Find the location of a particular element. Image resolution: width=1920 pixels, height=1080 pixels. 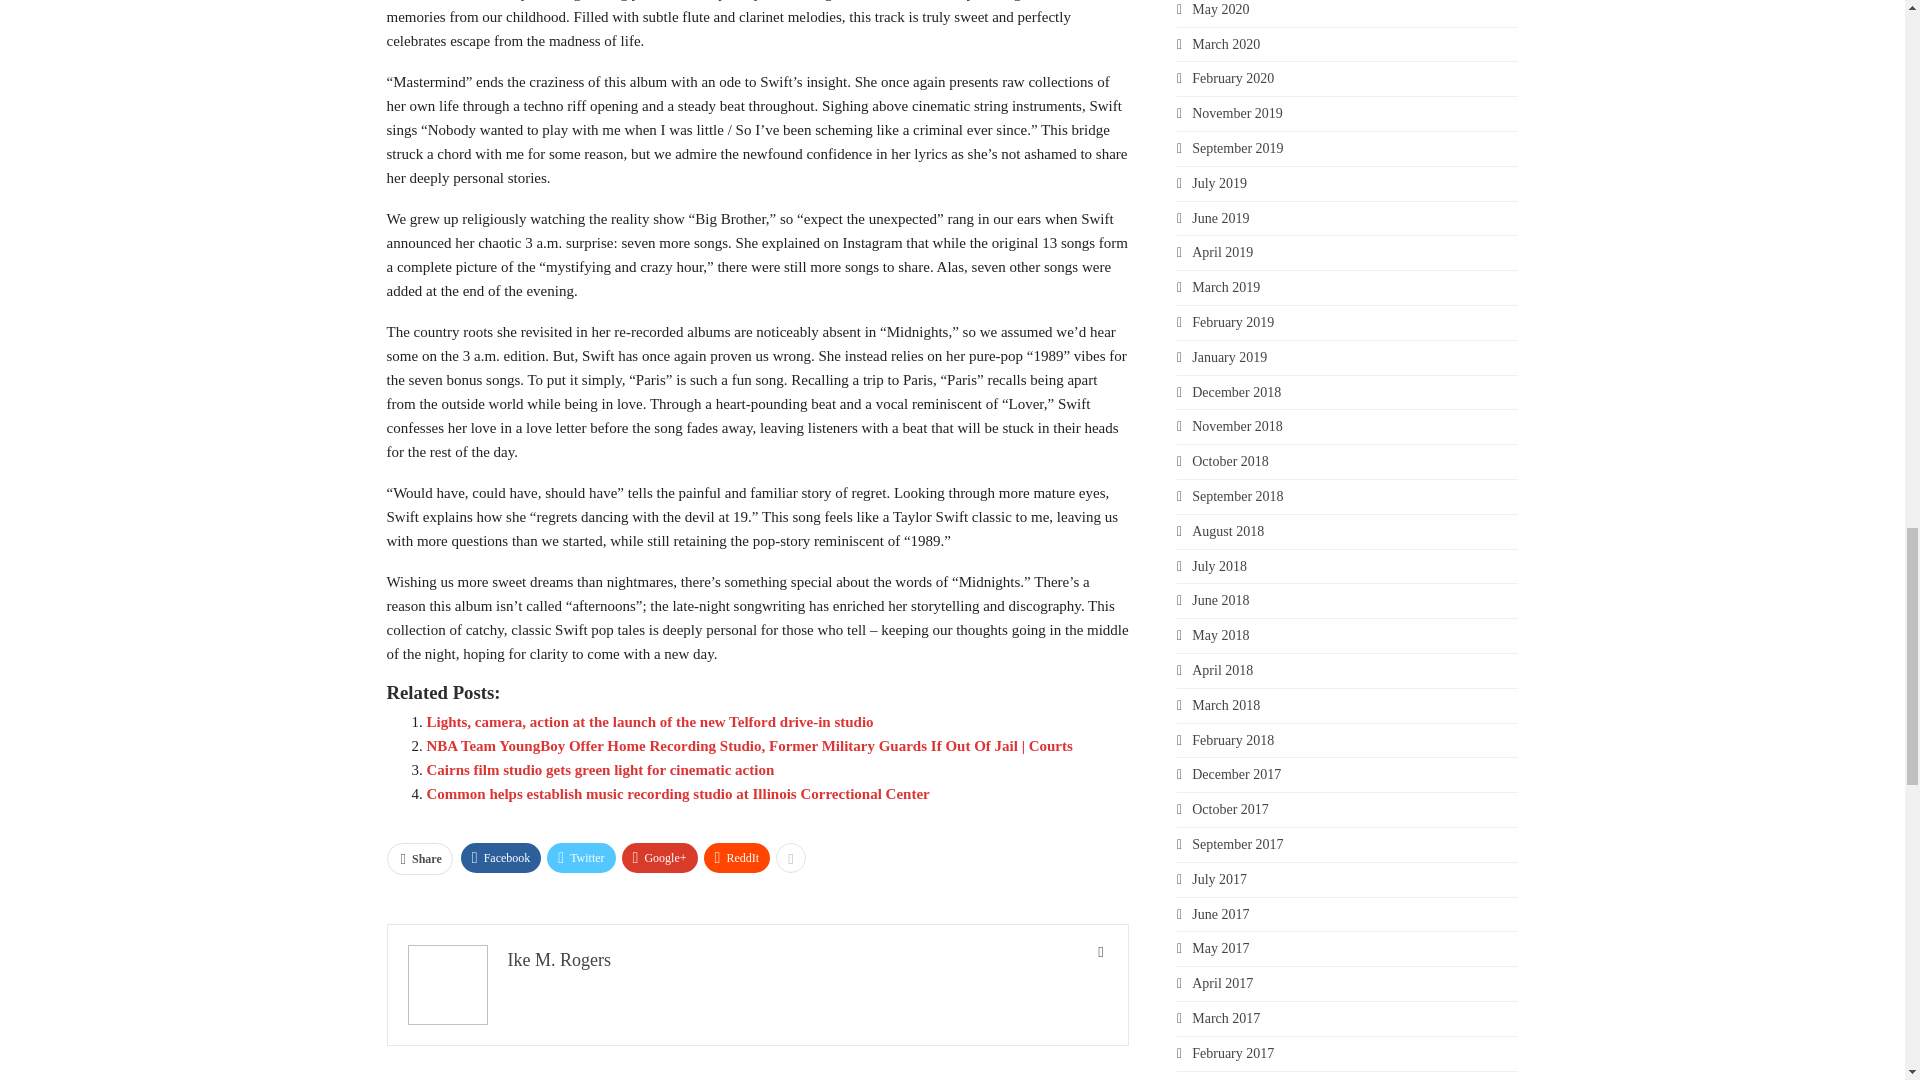

Twitter is located at coordinates (580, 858).